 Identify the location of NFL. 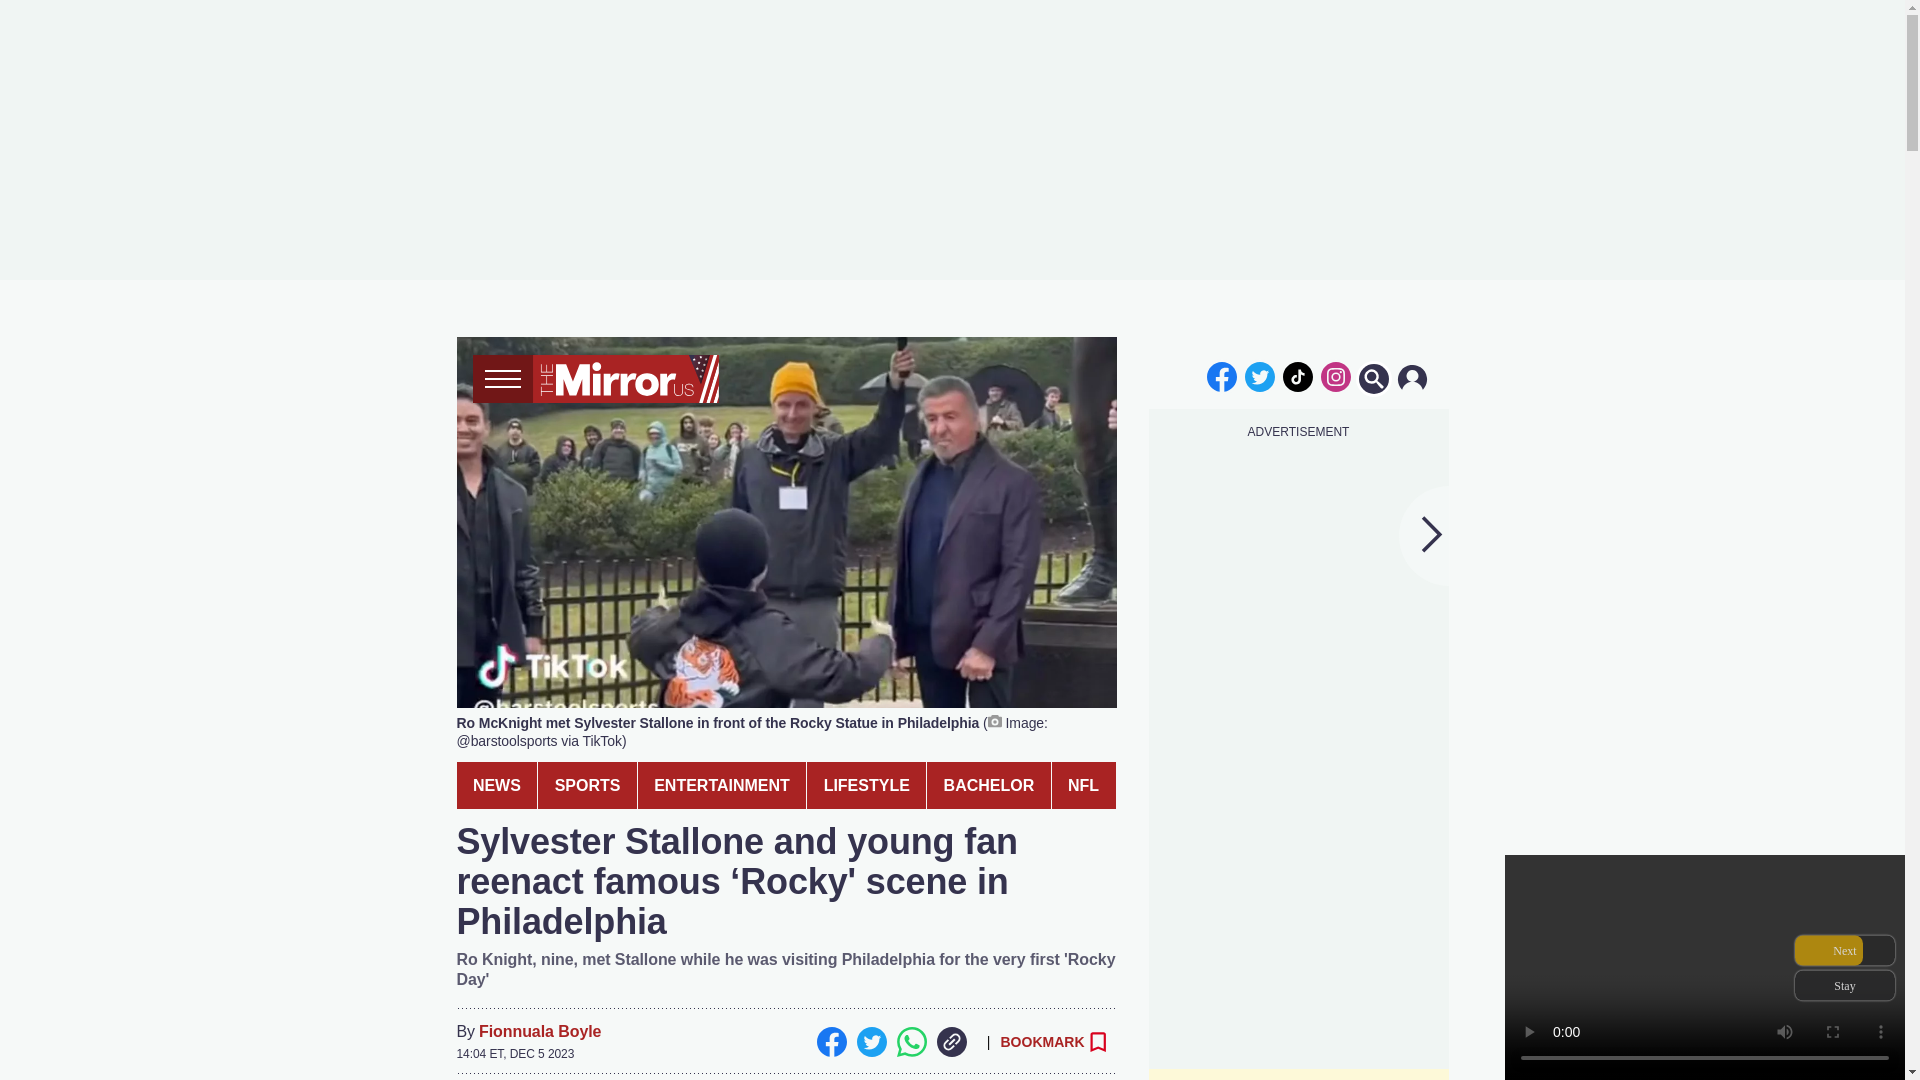
(1084, 785).